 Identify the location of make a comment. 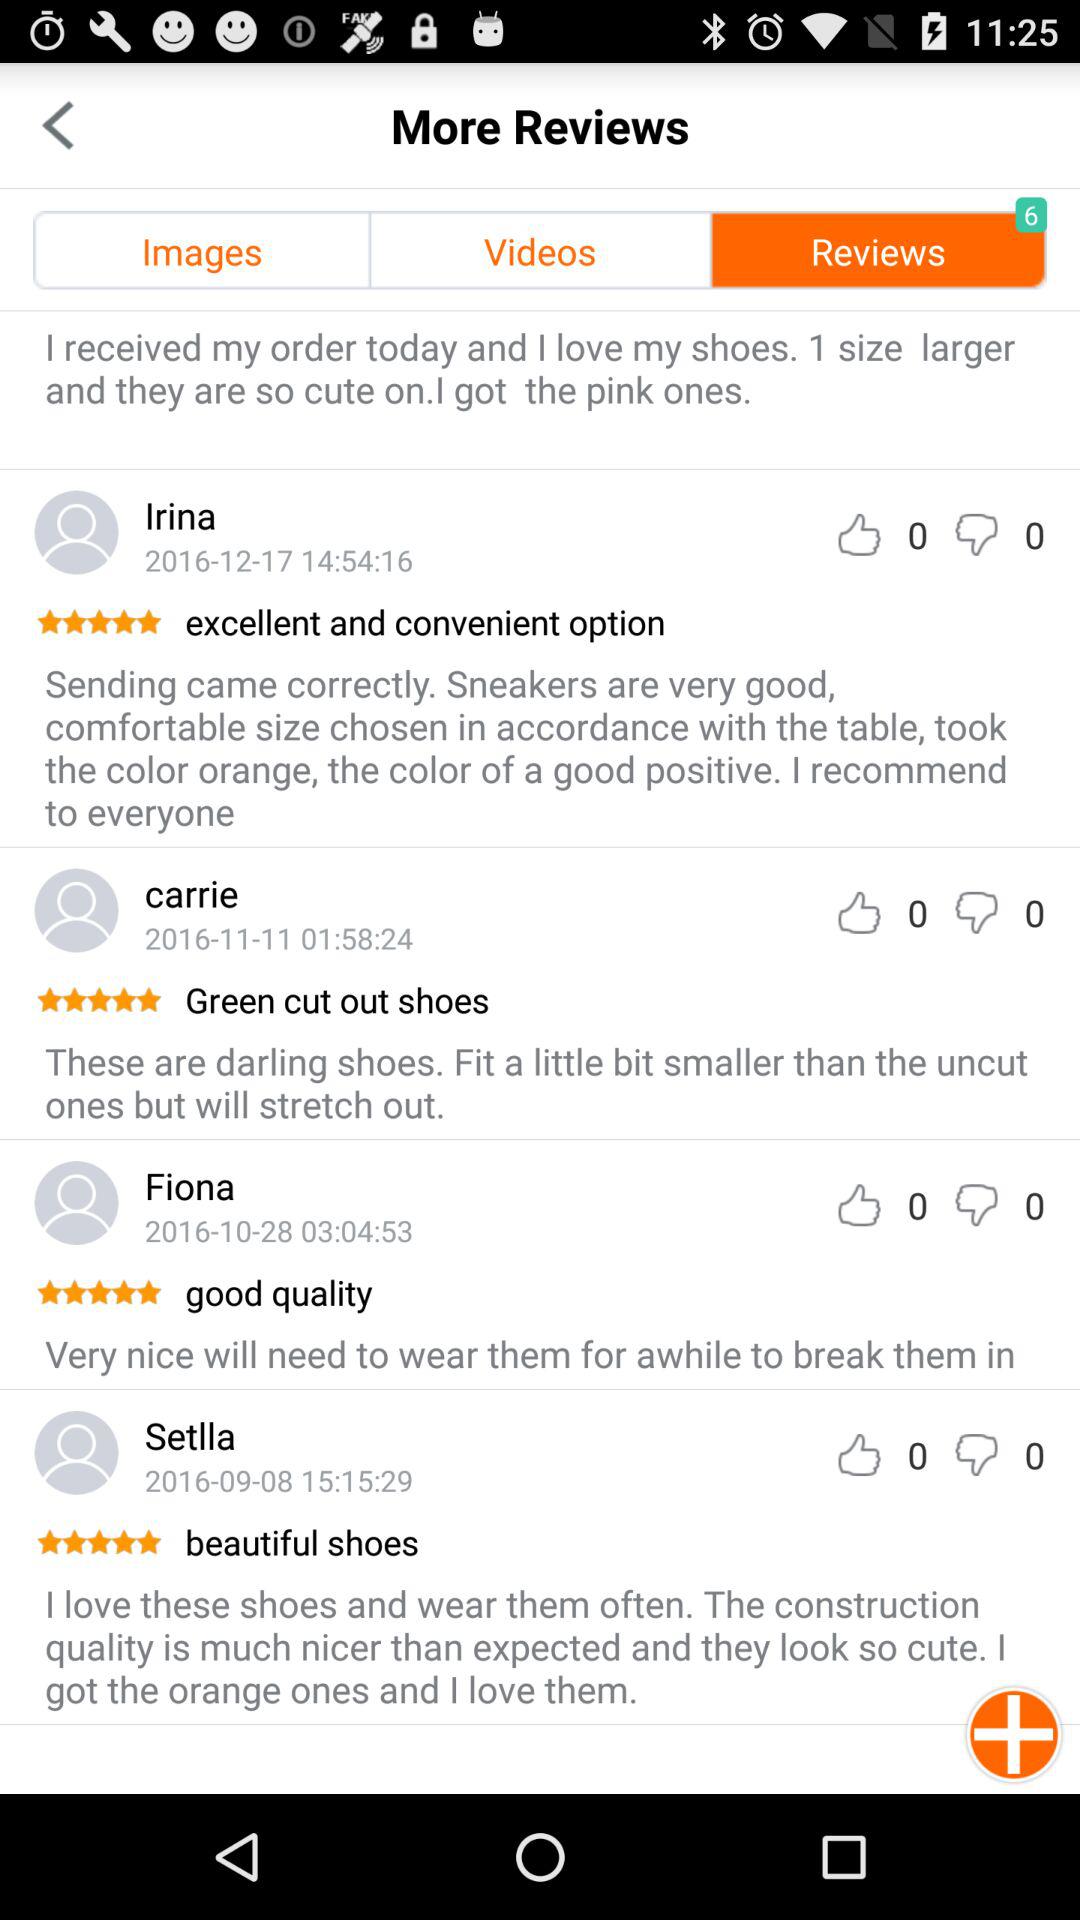
(976, 534).